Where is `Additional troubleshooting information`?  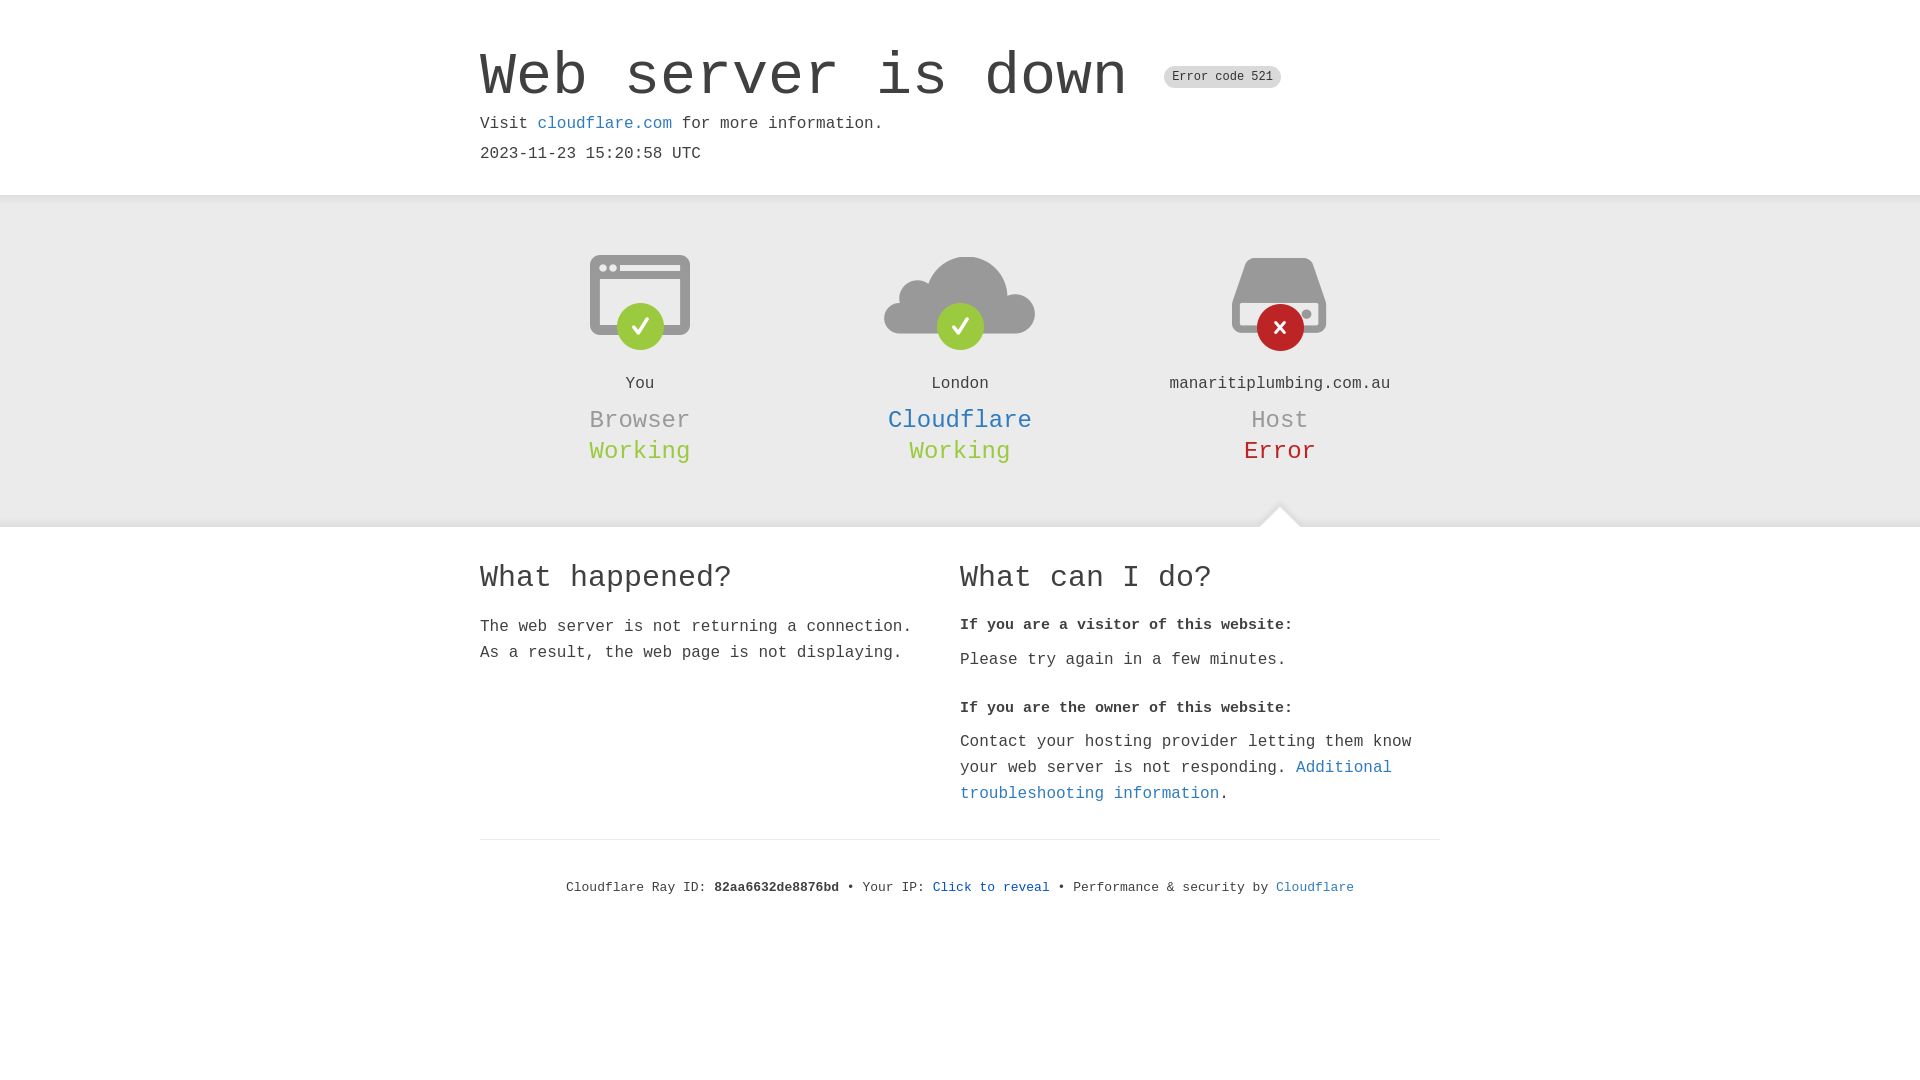 Additional troubleshooting information is located at coordinates (1176, 780).